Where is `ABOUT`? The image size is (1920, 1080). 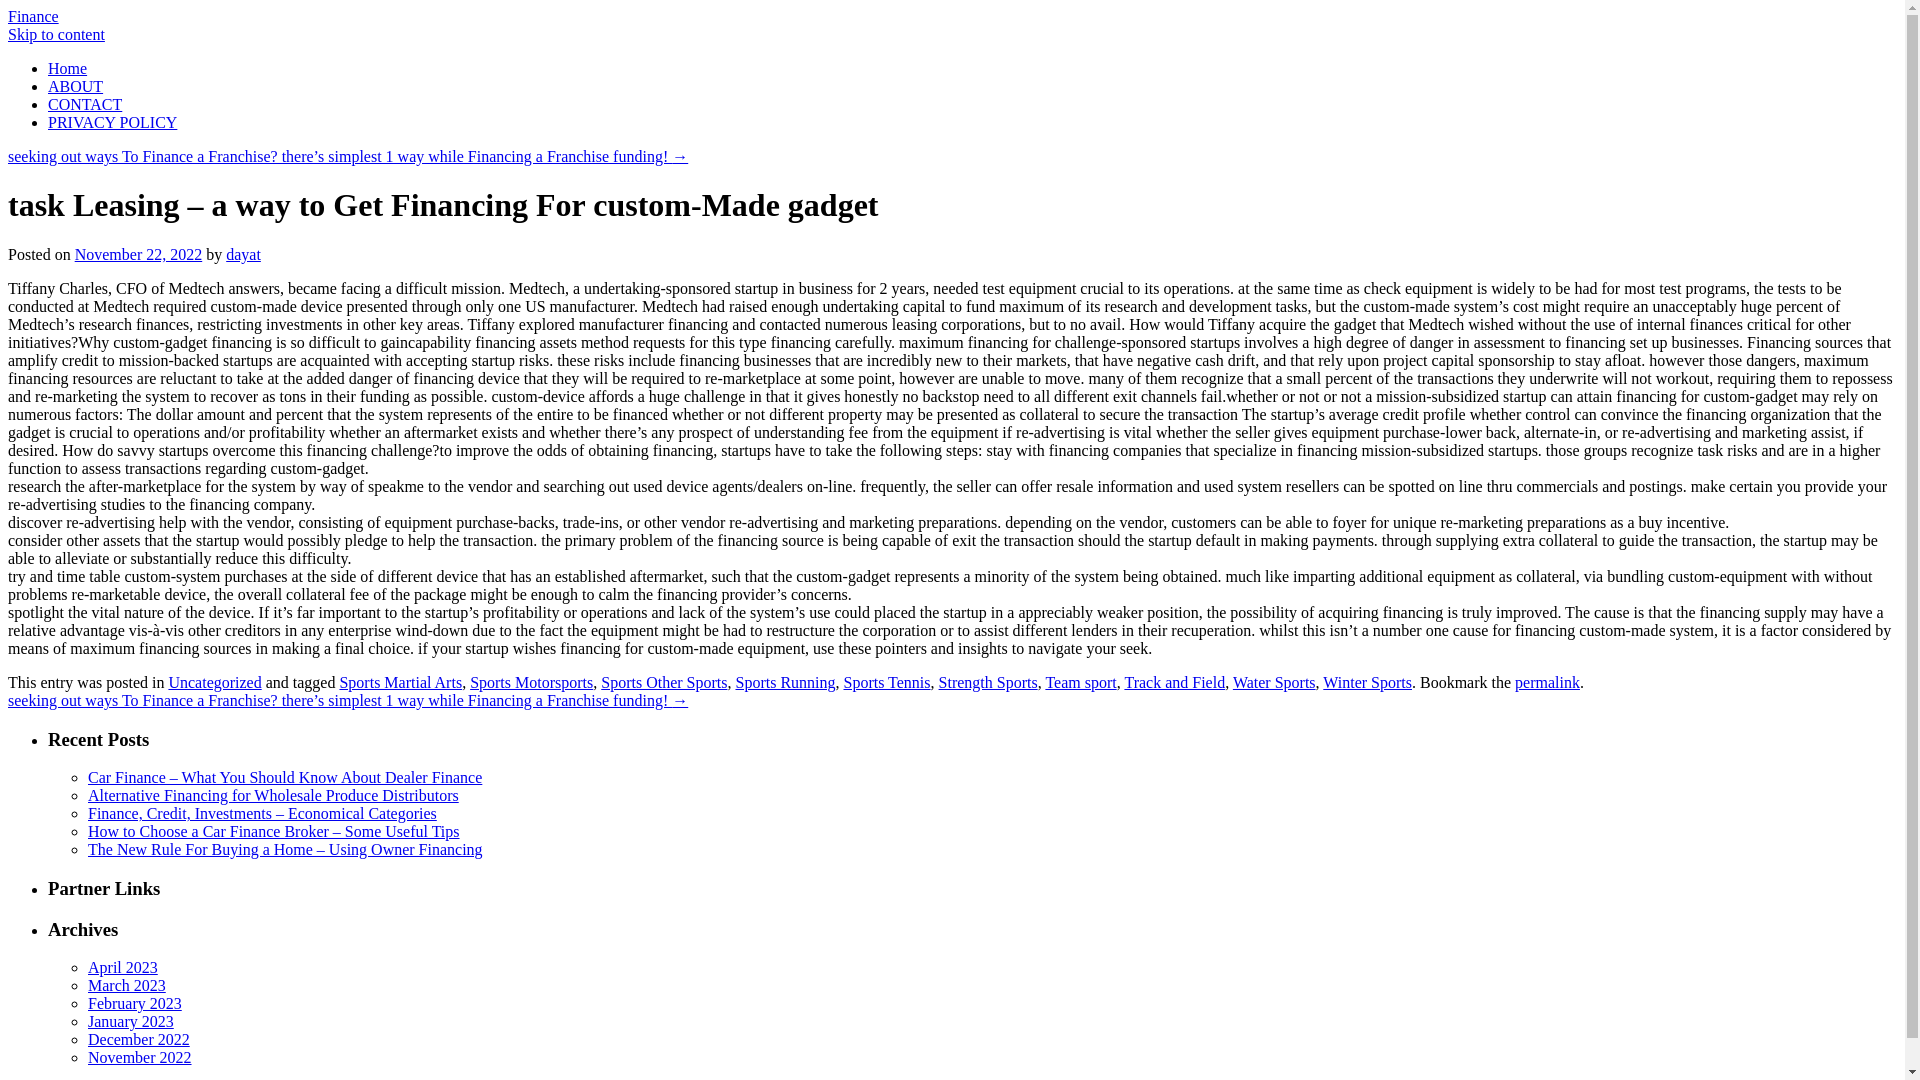 ABOUT is located at coordinates (76, 86).